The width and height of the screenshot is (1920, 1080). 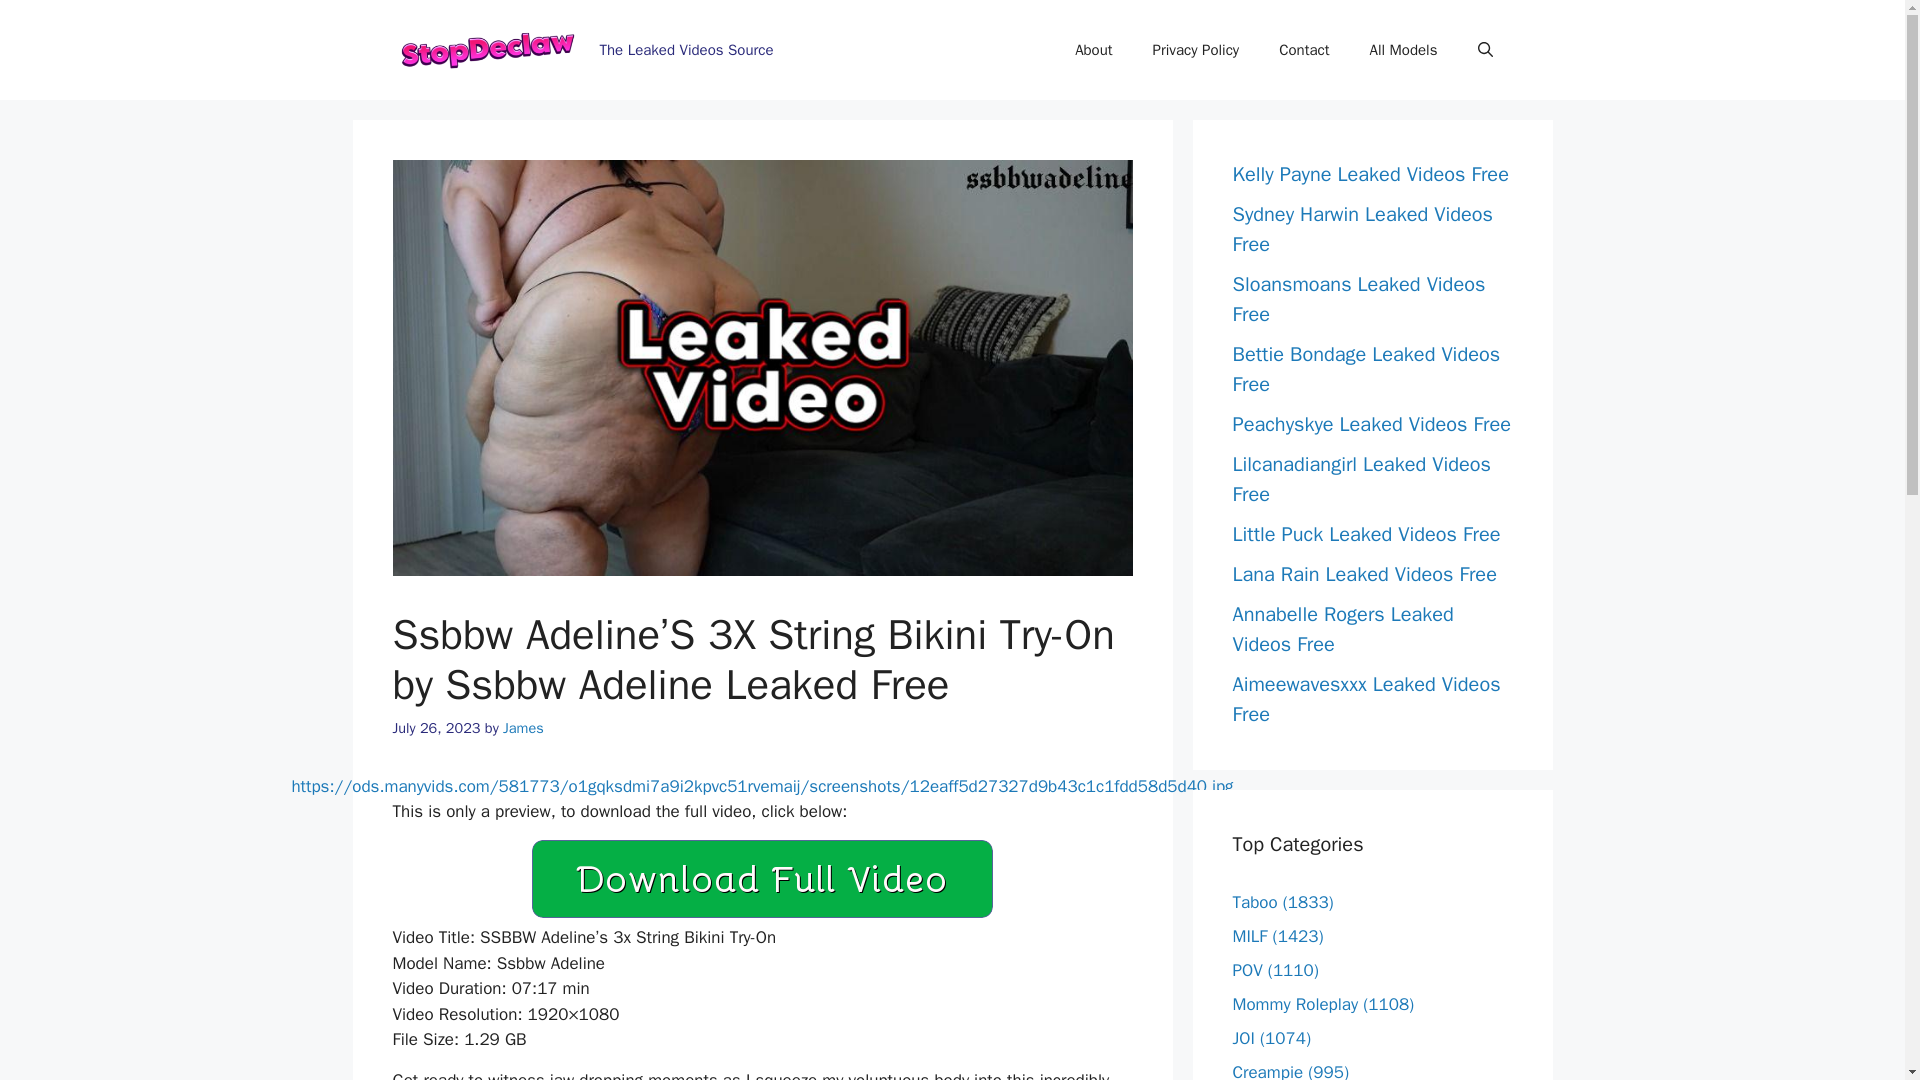 What do you see at coordinates (1366, 698) in the screenshot?
I see `Aimeewavesxxx Leaked Videos Free` at bounding box center [1366, 698].